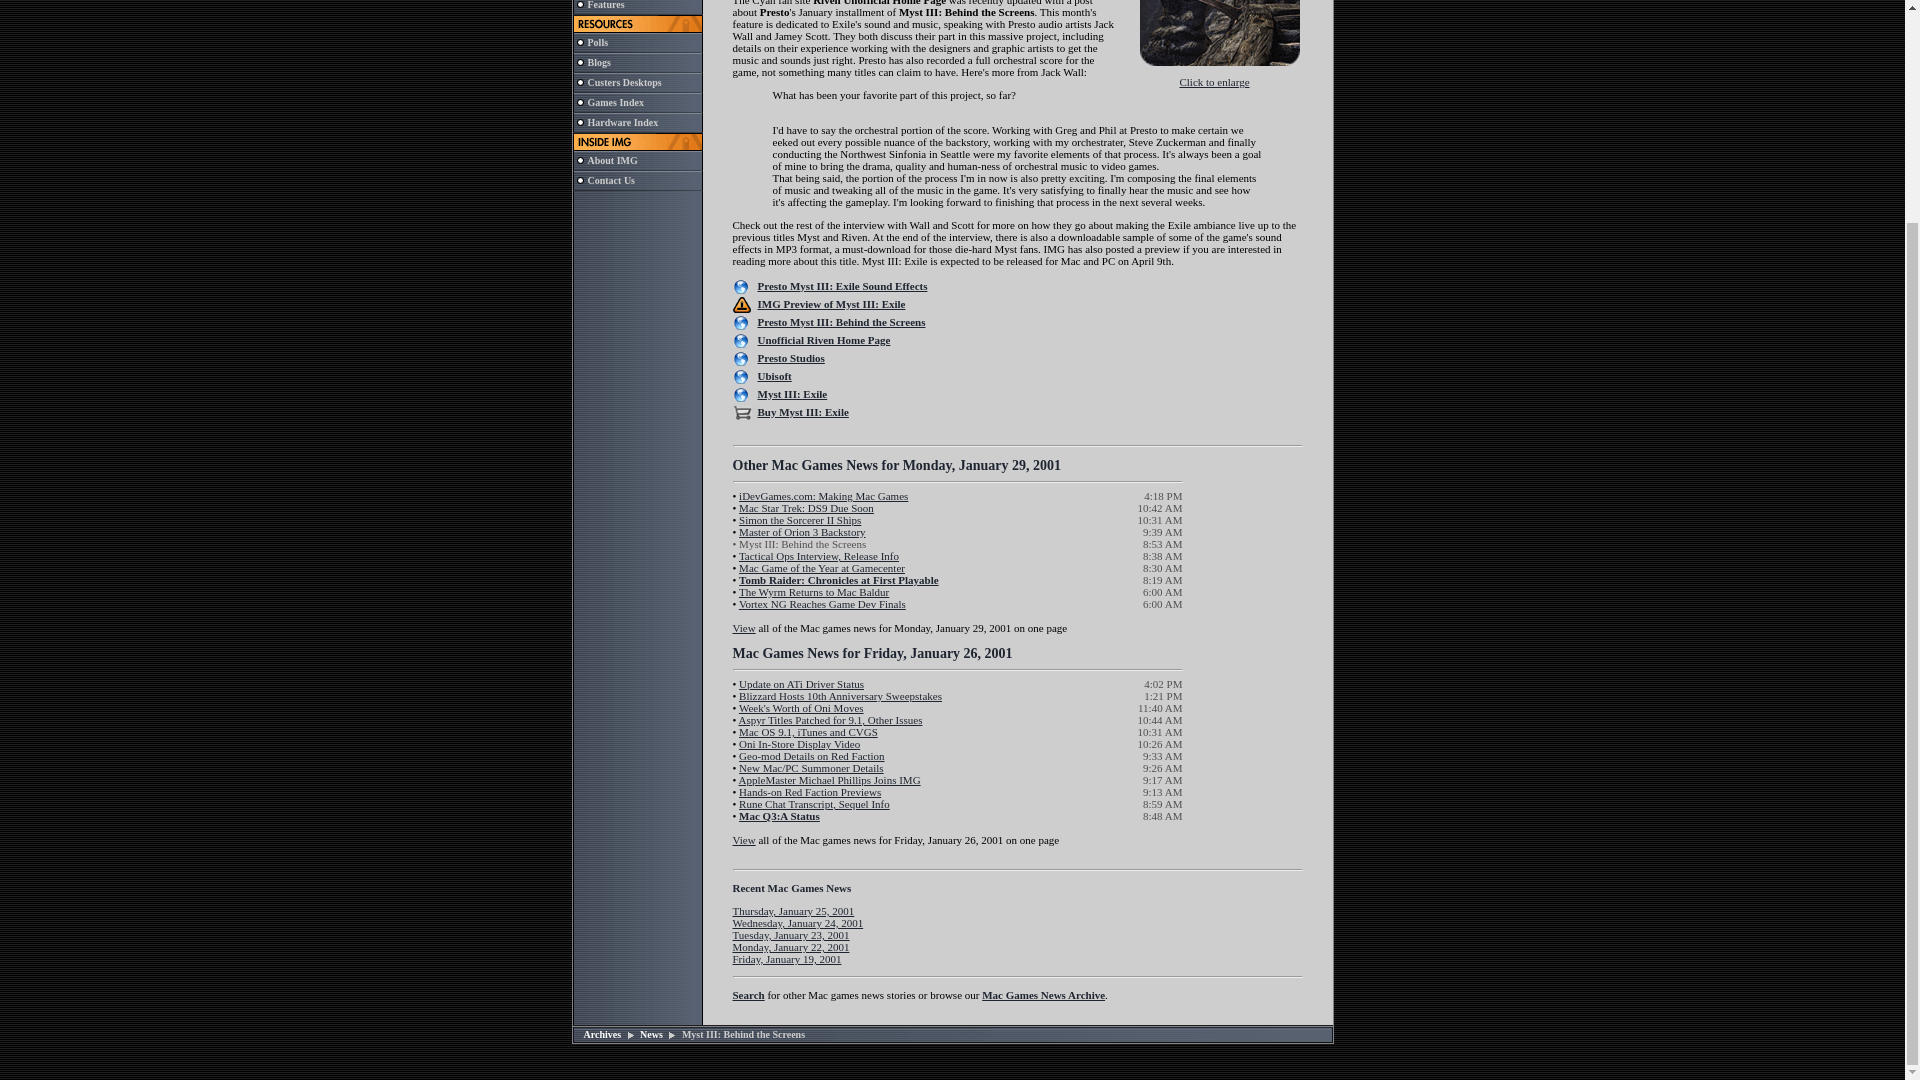 This screenshot has width=1920, height=1080. Describe the element at coordinates (598, 42) in the screenshot. I see `Polls` at that location.